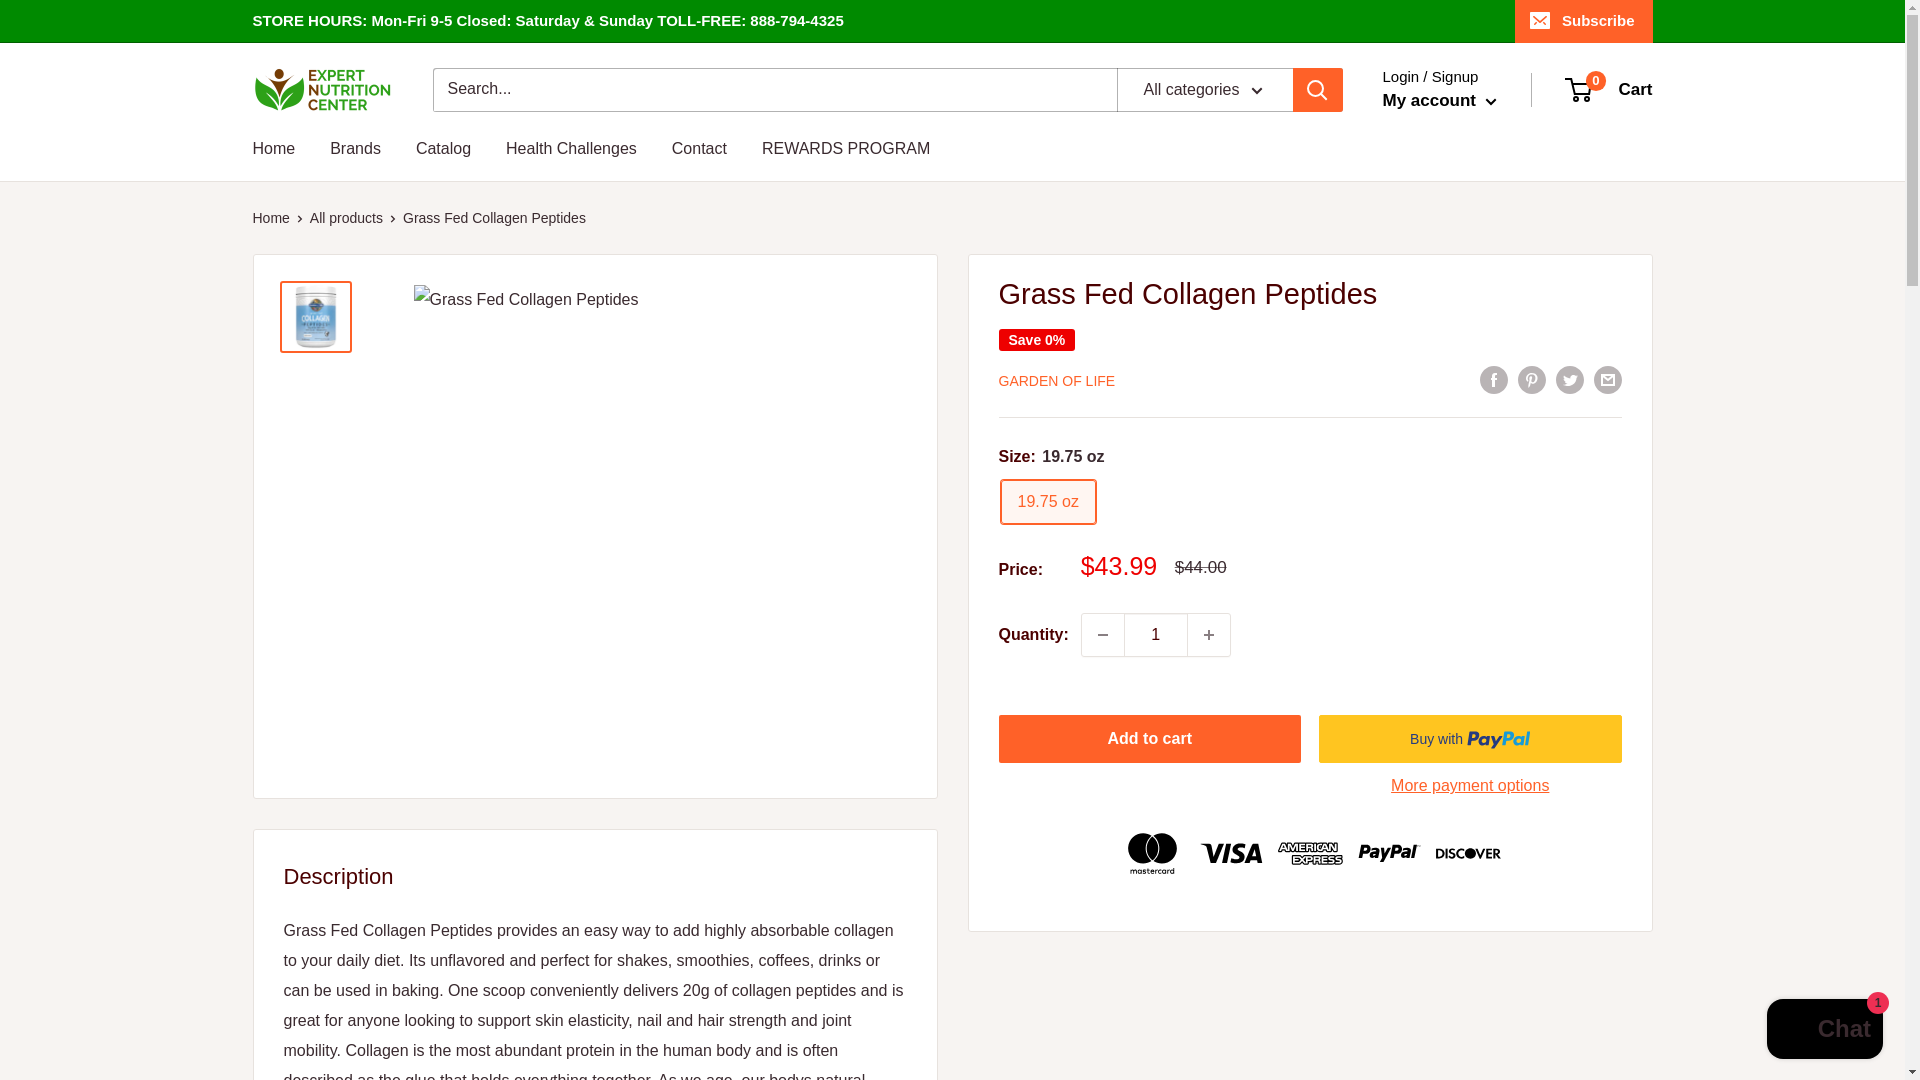 The width and height of the screenshot is (1920, 1080). Describe the element at coordinates (355, 148) in the screenshot. I see `Brands` at that location.